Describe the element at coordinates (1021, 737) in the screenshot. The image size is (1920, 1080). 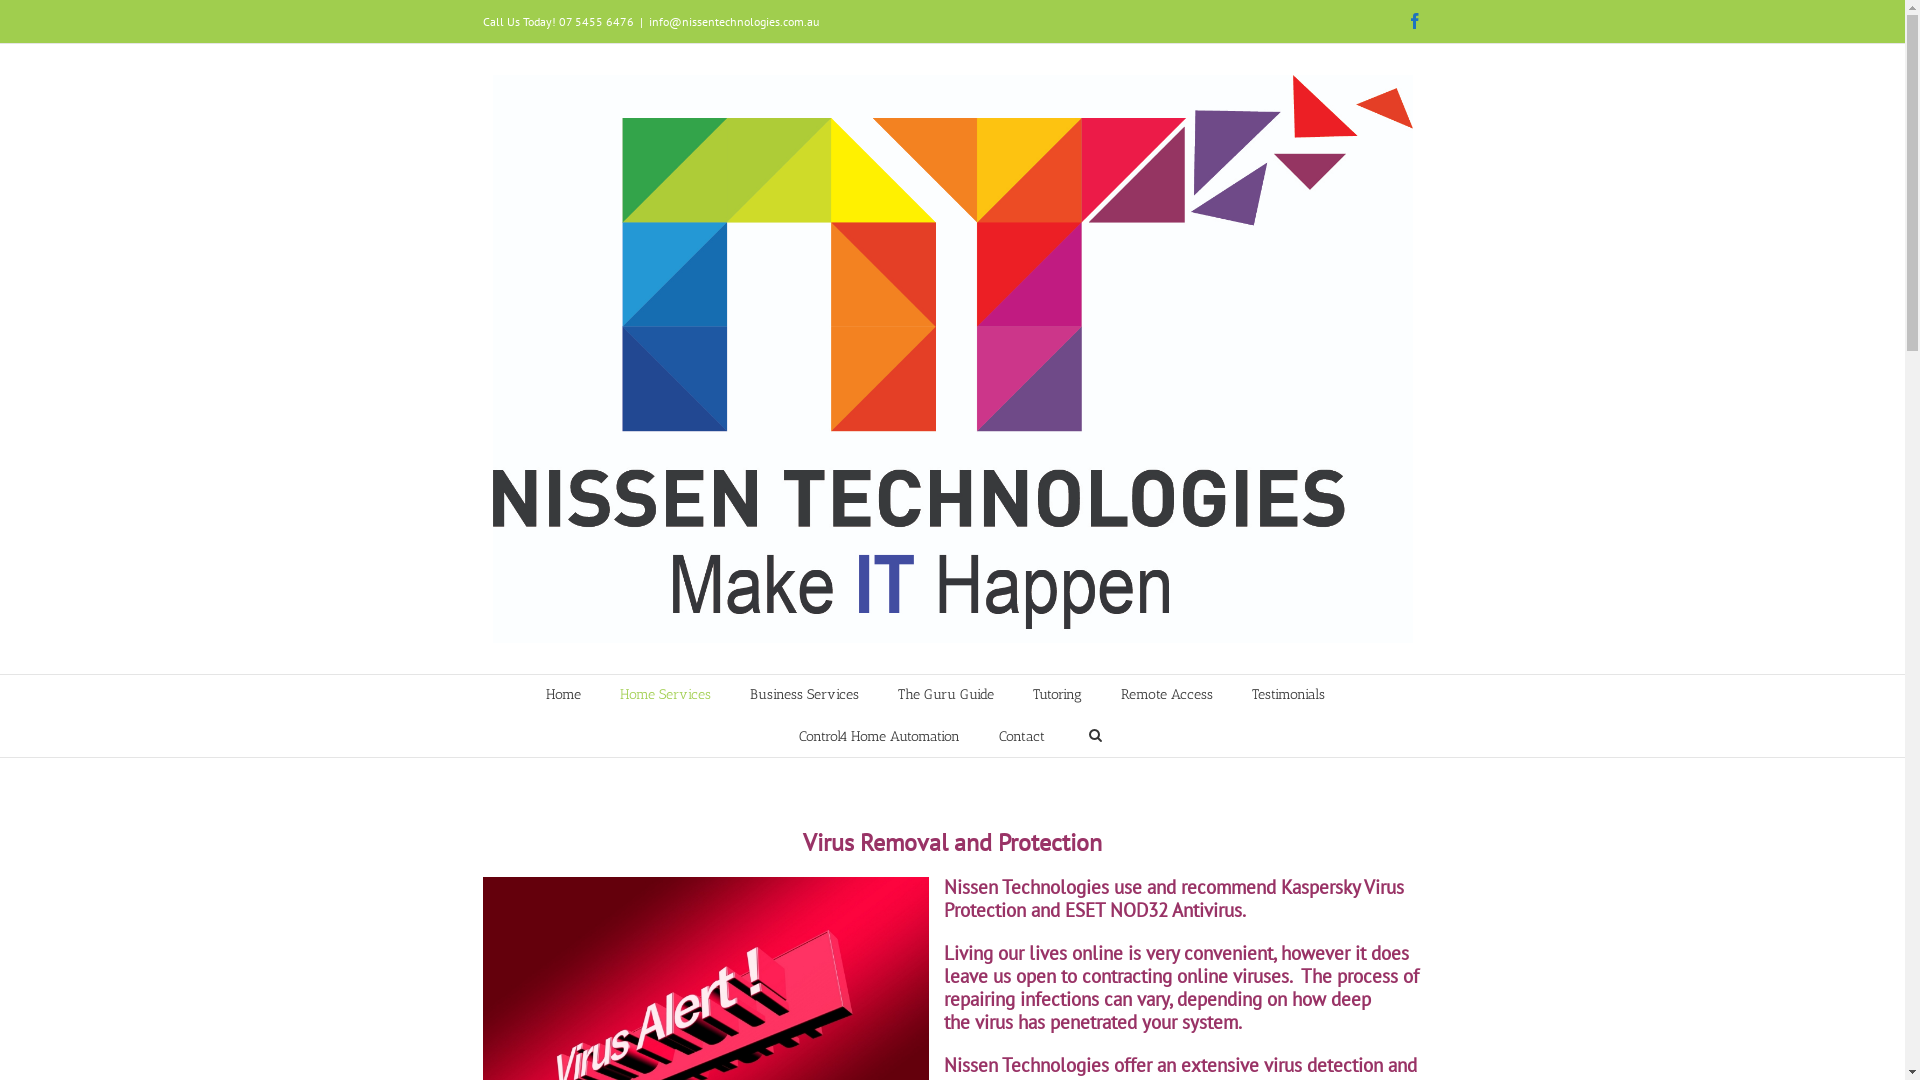
I see `Contact` at that location.